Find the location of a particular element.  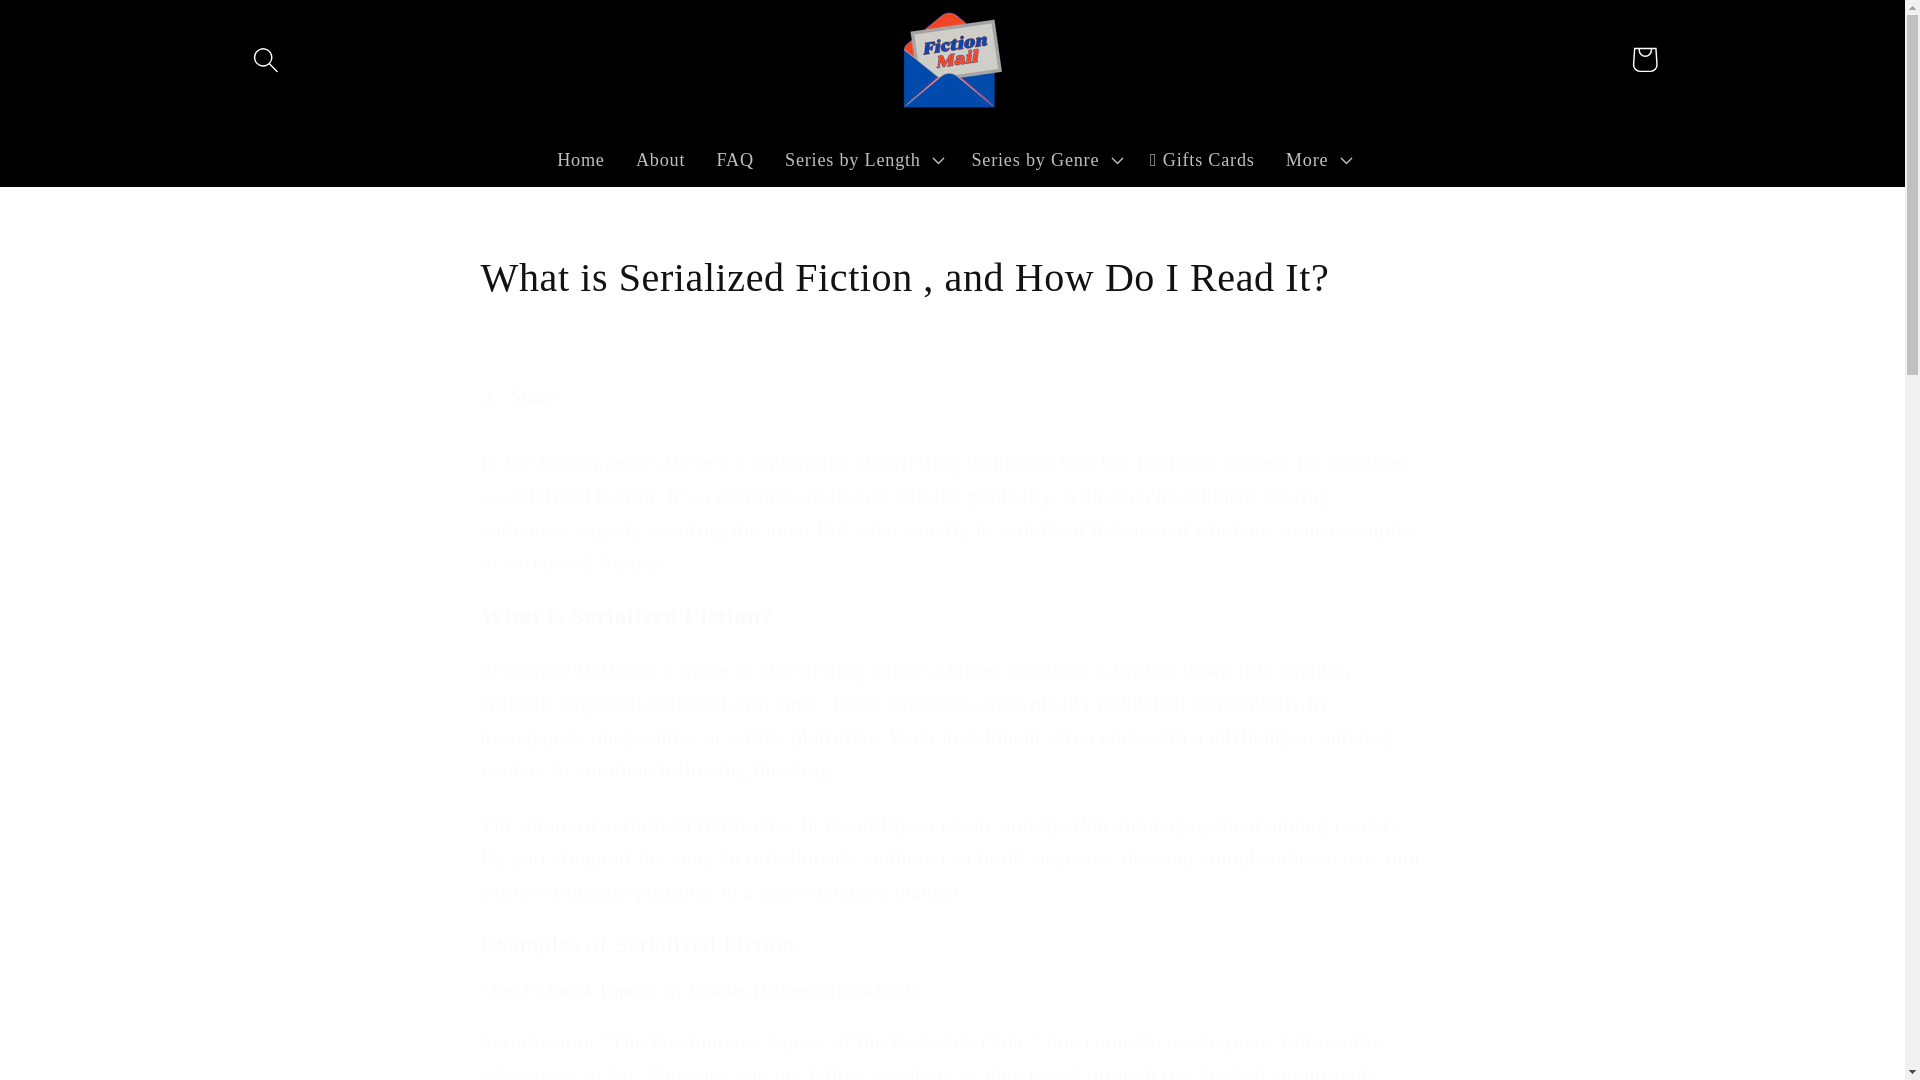

Skip to content is located at coordinates (78, 30).